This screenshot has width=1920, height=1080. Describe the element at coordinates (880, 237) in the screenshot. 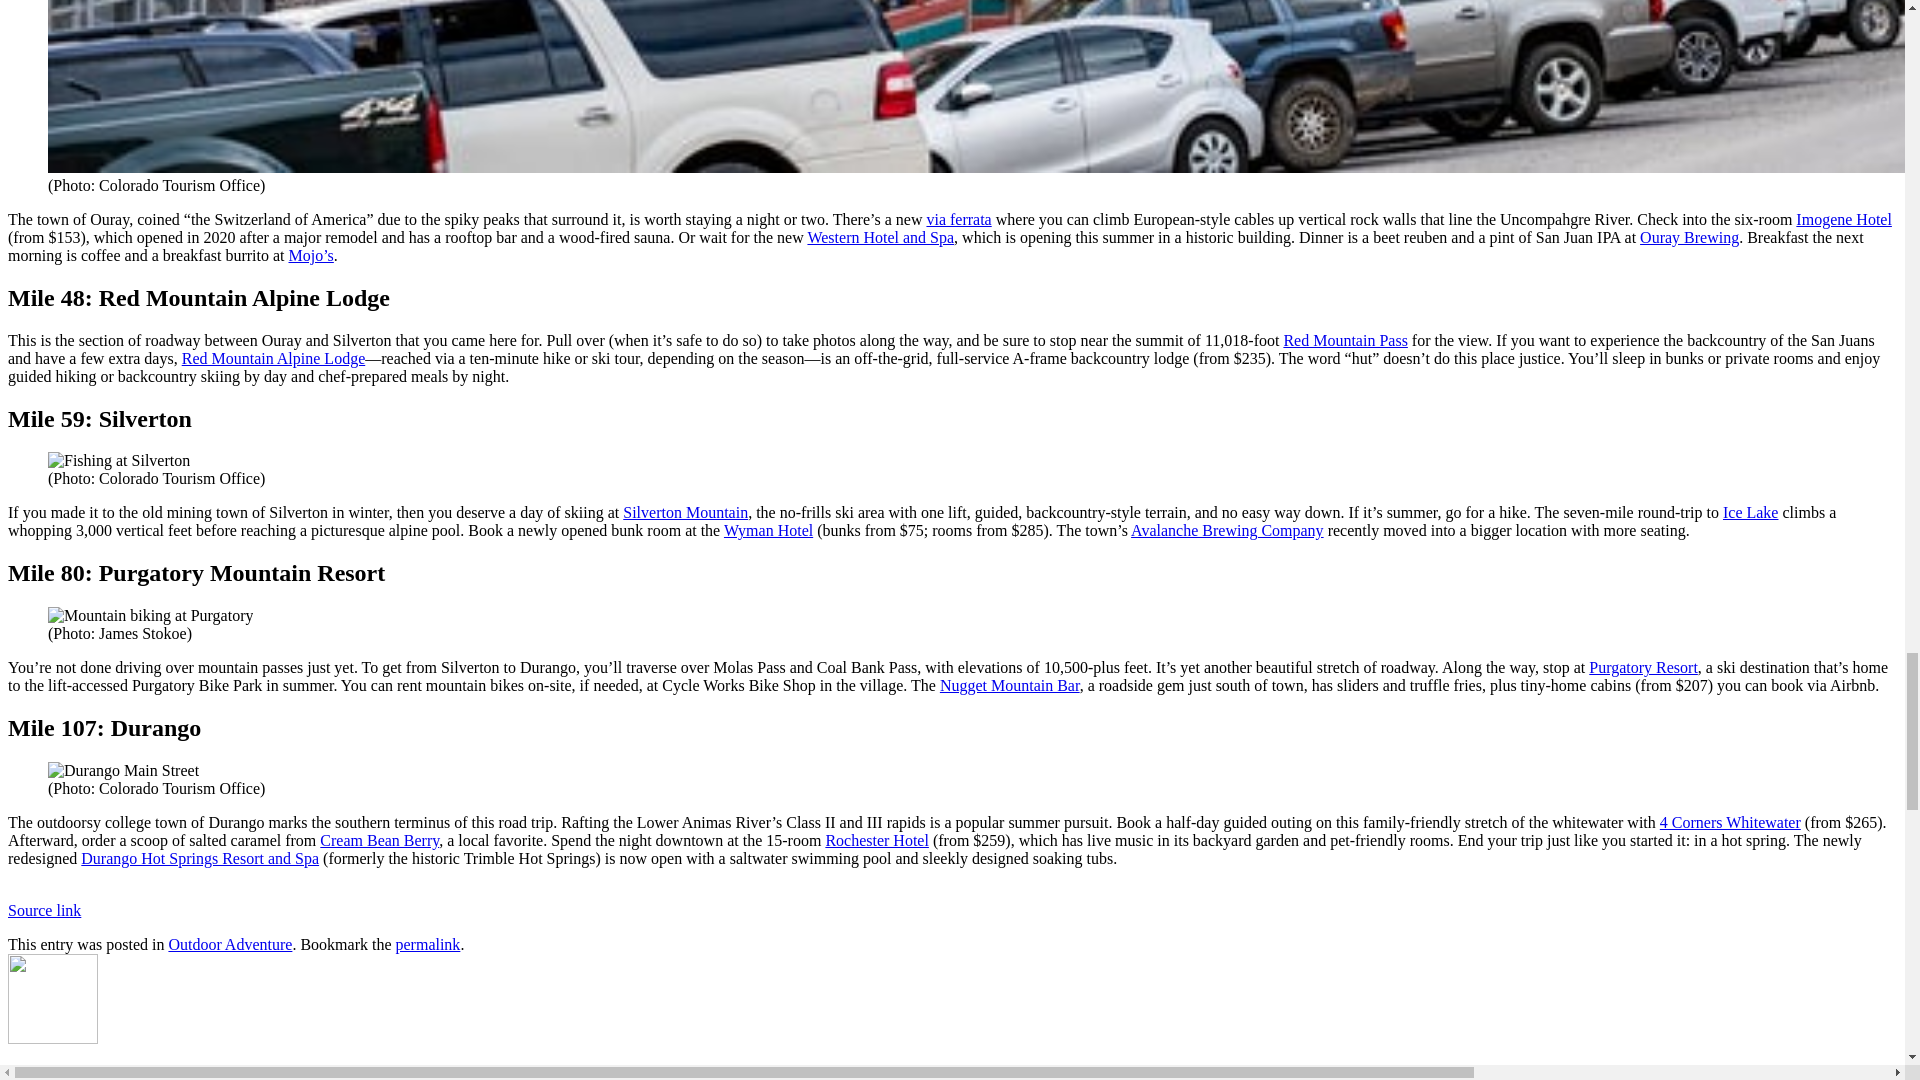

I see `Western Hotel and Spa` at that location.